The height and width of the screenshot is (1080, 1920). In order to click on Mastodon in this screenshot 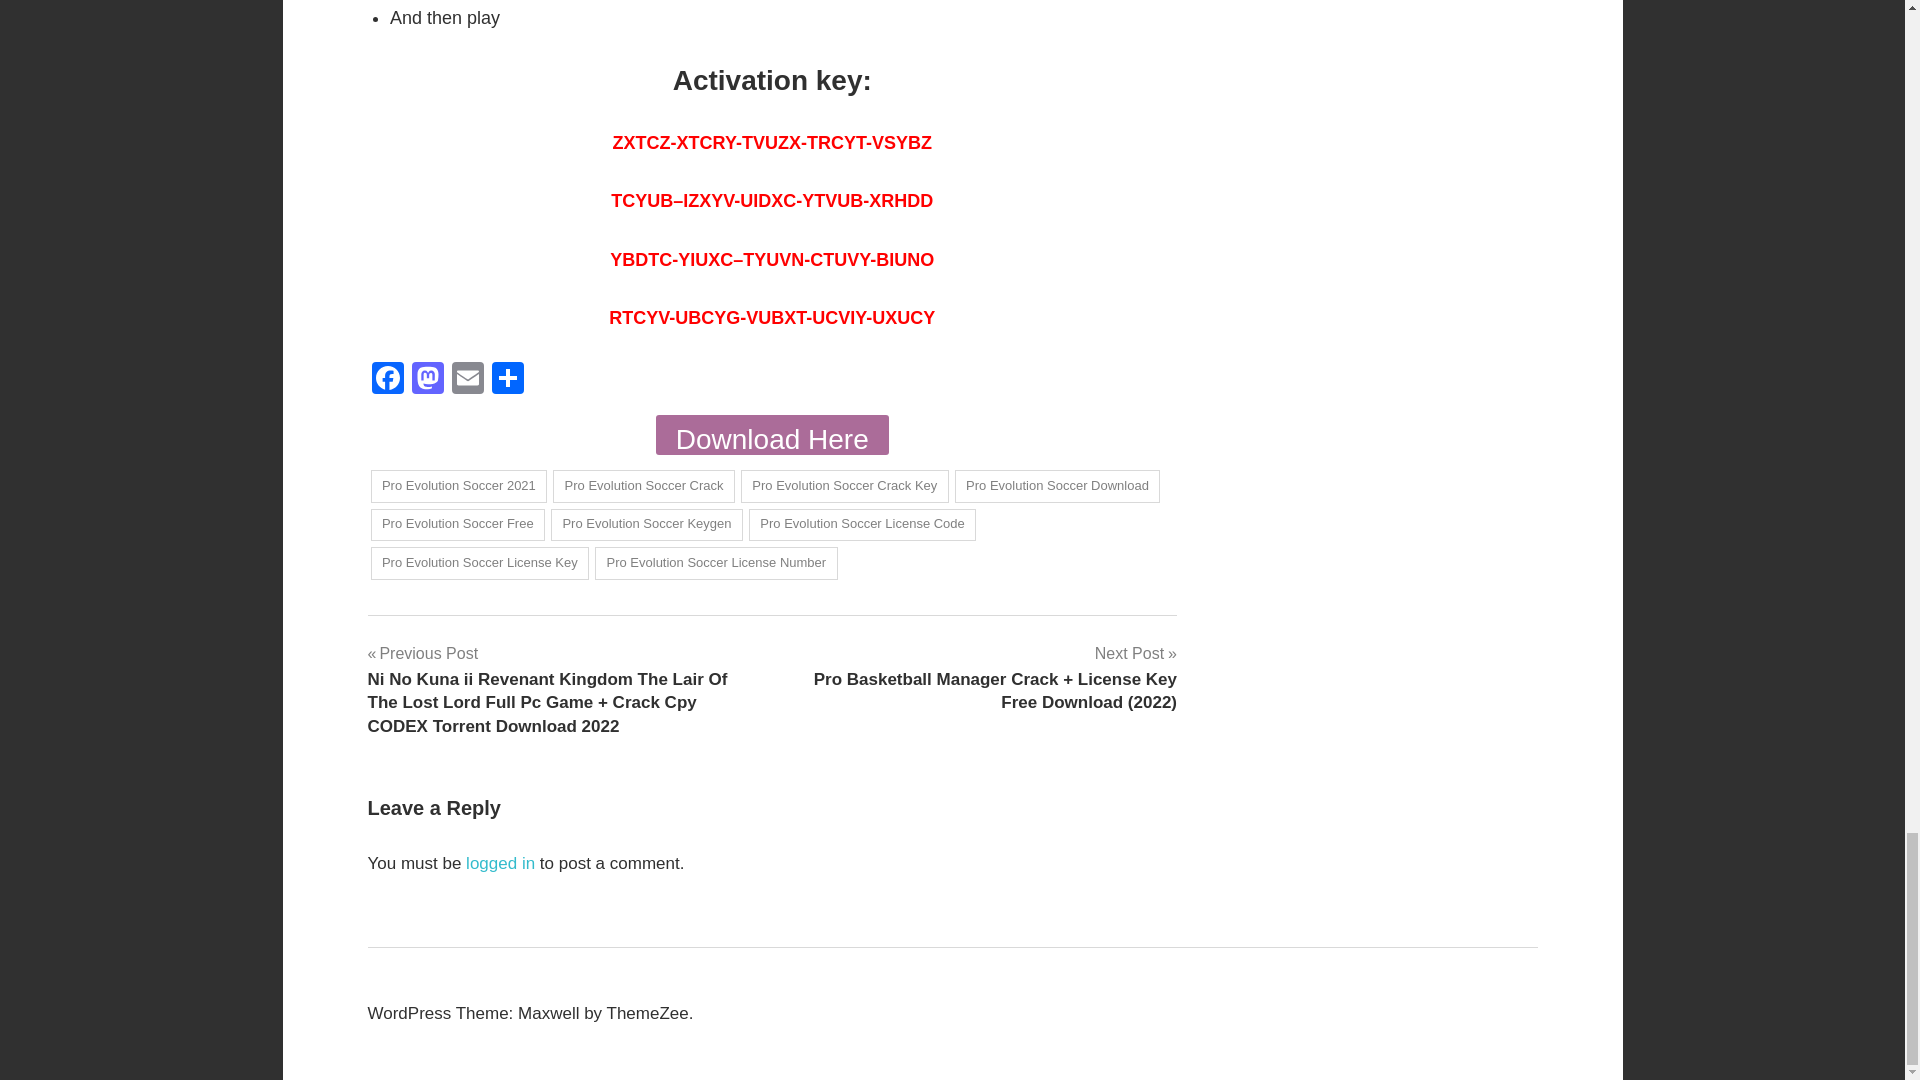, I will do `click(427, 379)`.